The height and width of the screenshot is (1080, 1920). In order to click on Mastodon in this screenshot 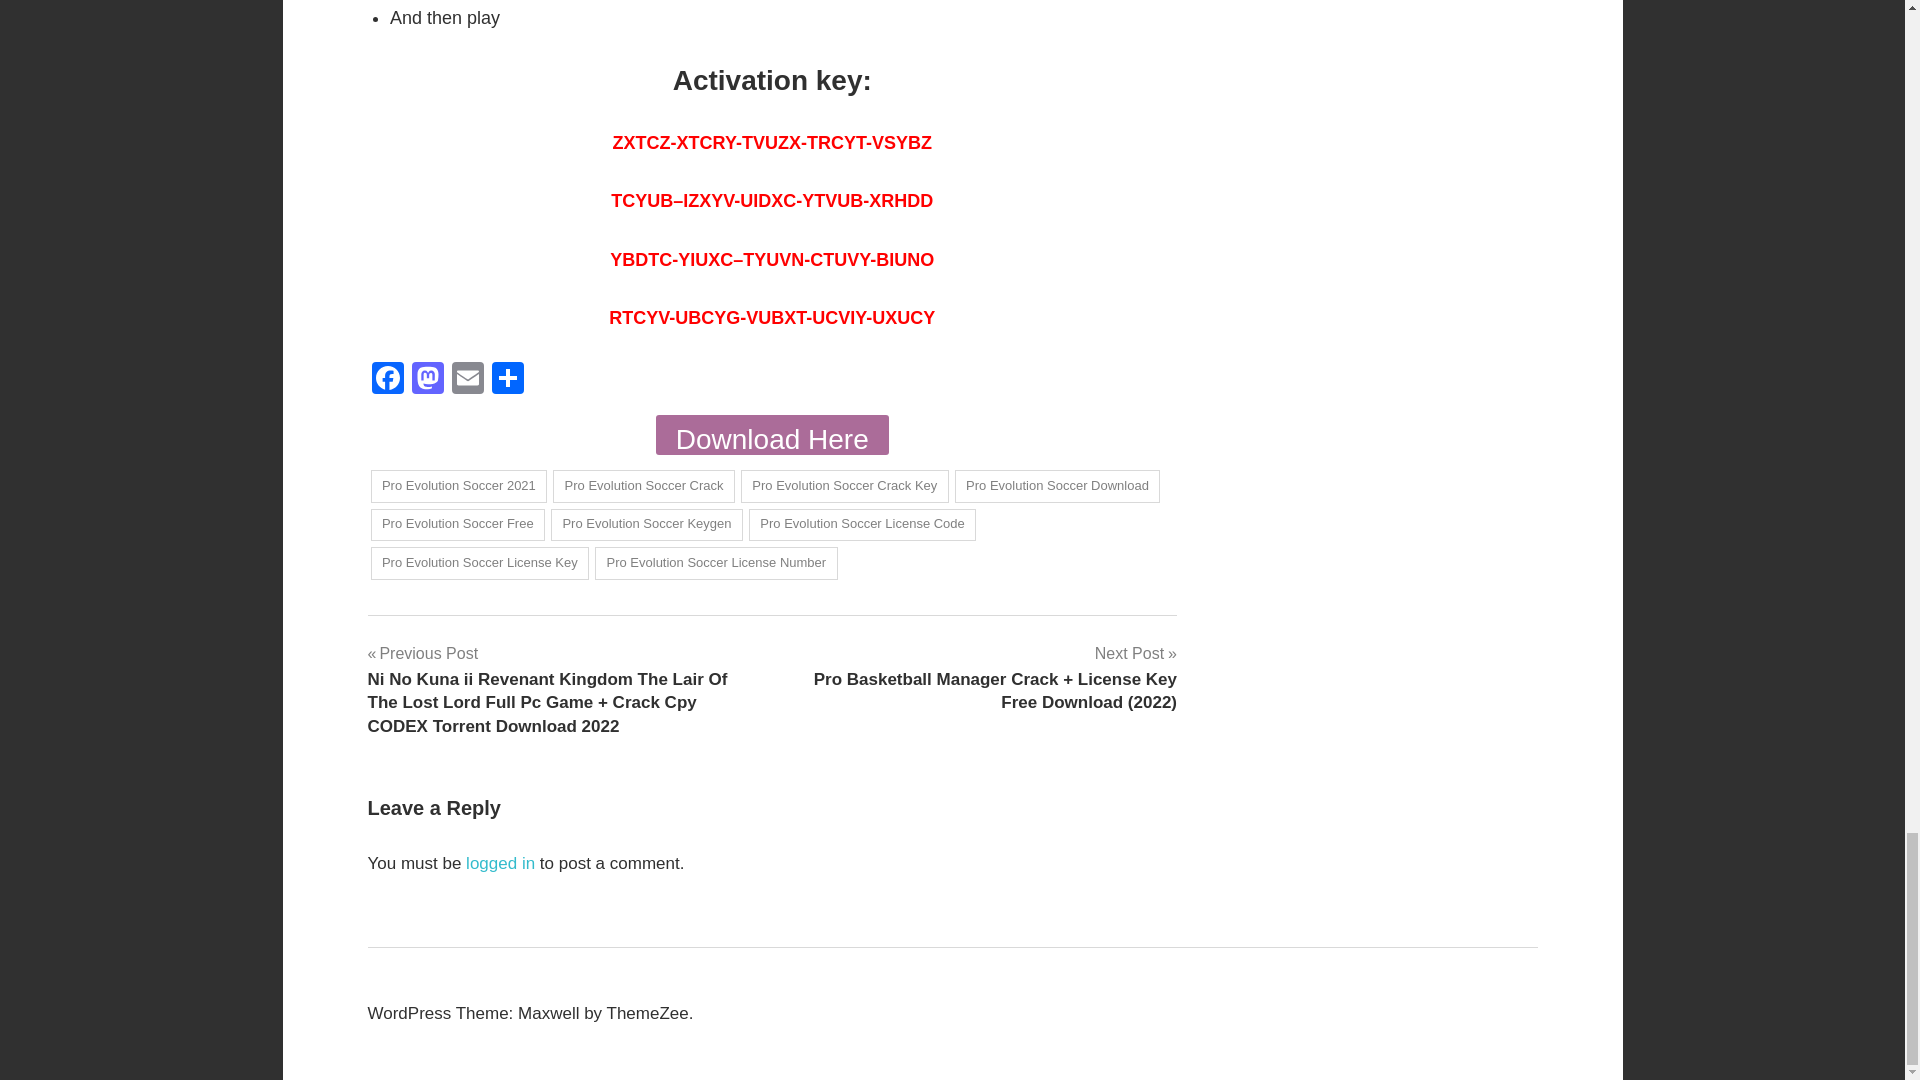, I will do `click(427, 379)`.